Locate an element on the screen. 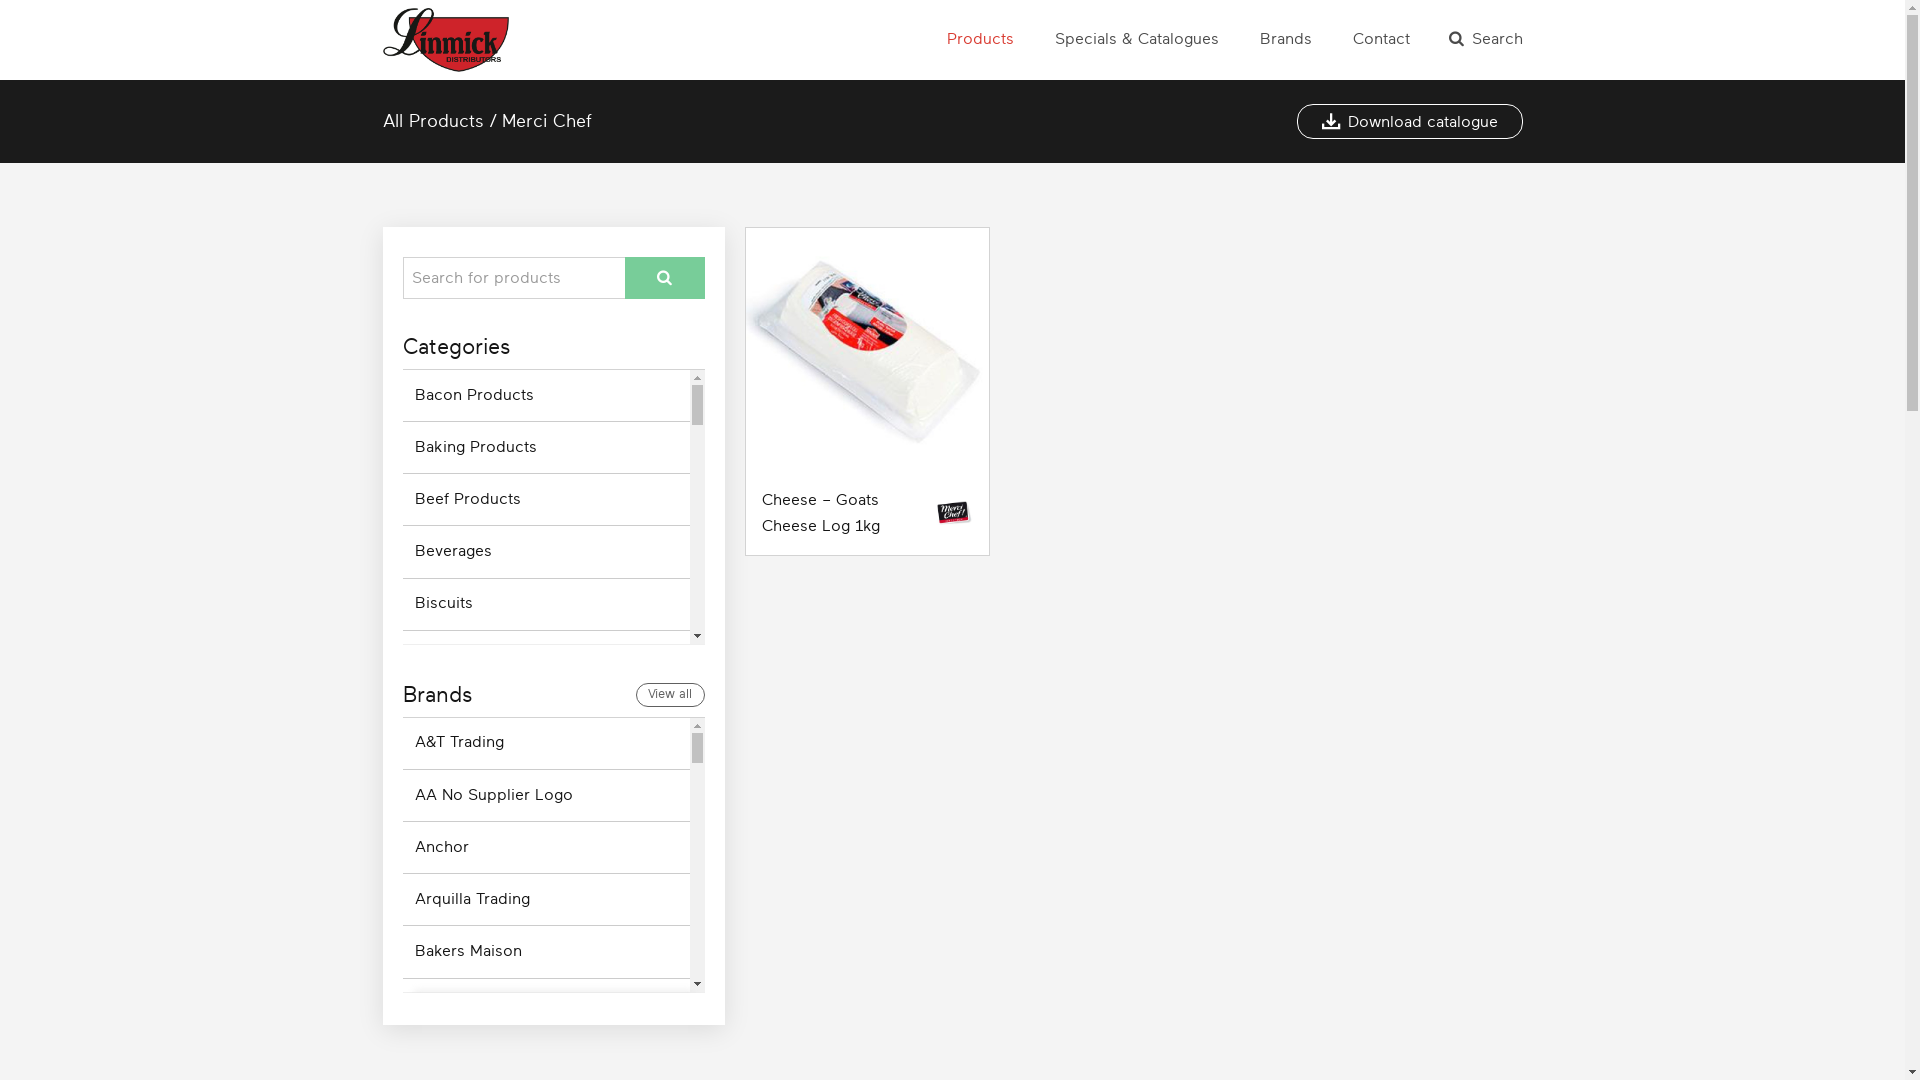  View all is located at coordinates (670, 695).